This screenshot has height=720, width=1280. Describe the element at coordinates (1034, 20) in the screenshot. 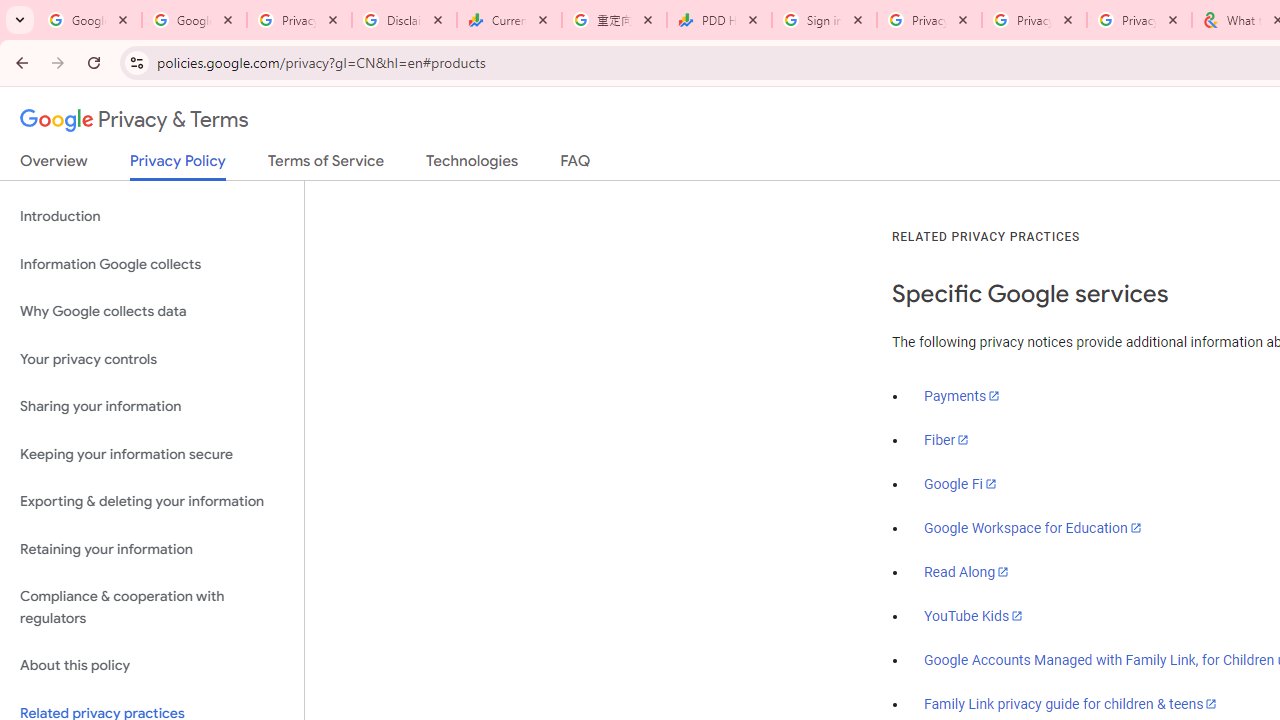

I see `Privacy Checkup` at that location.